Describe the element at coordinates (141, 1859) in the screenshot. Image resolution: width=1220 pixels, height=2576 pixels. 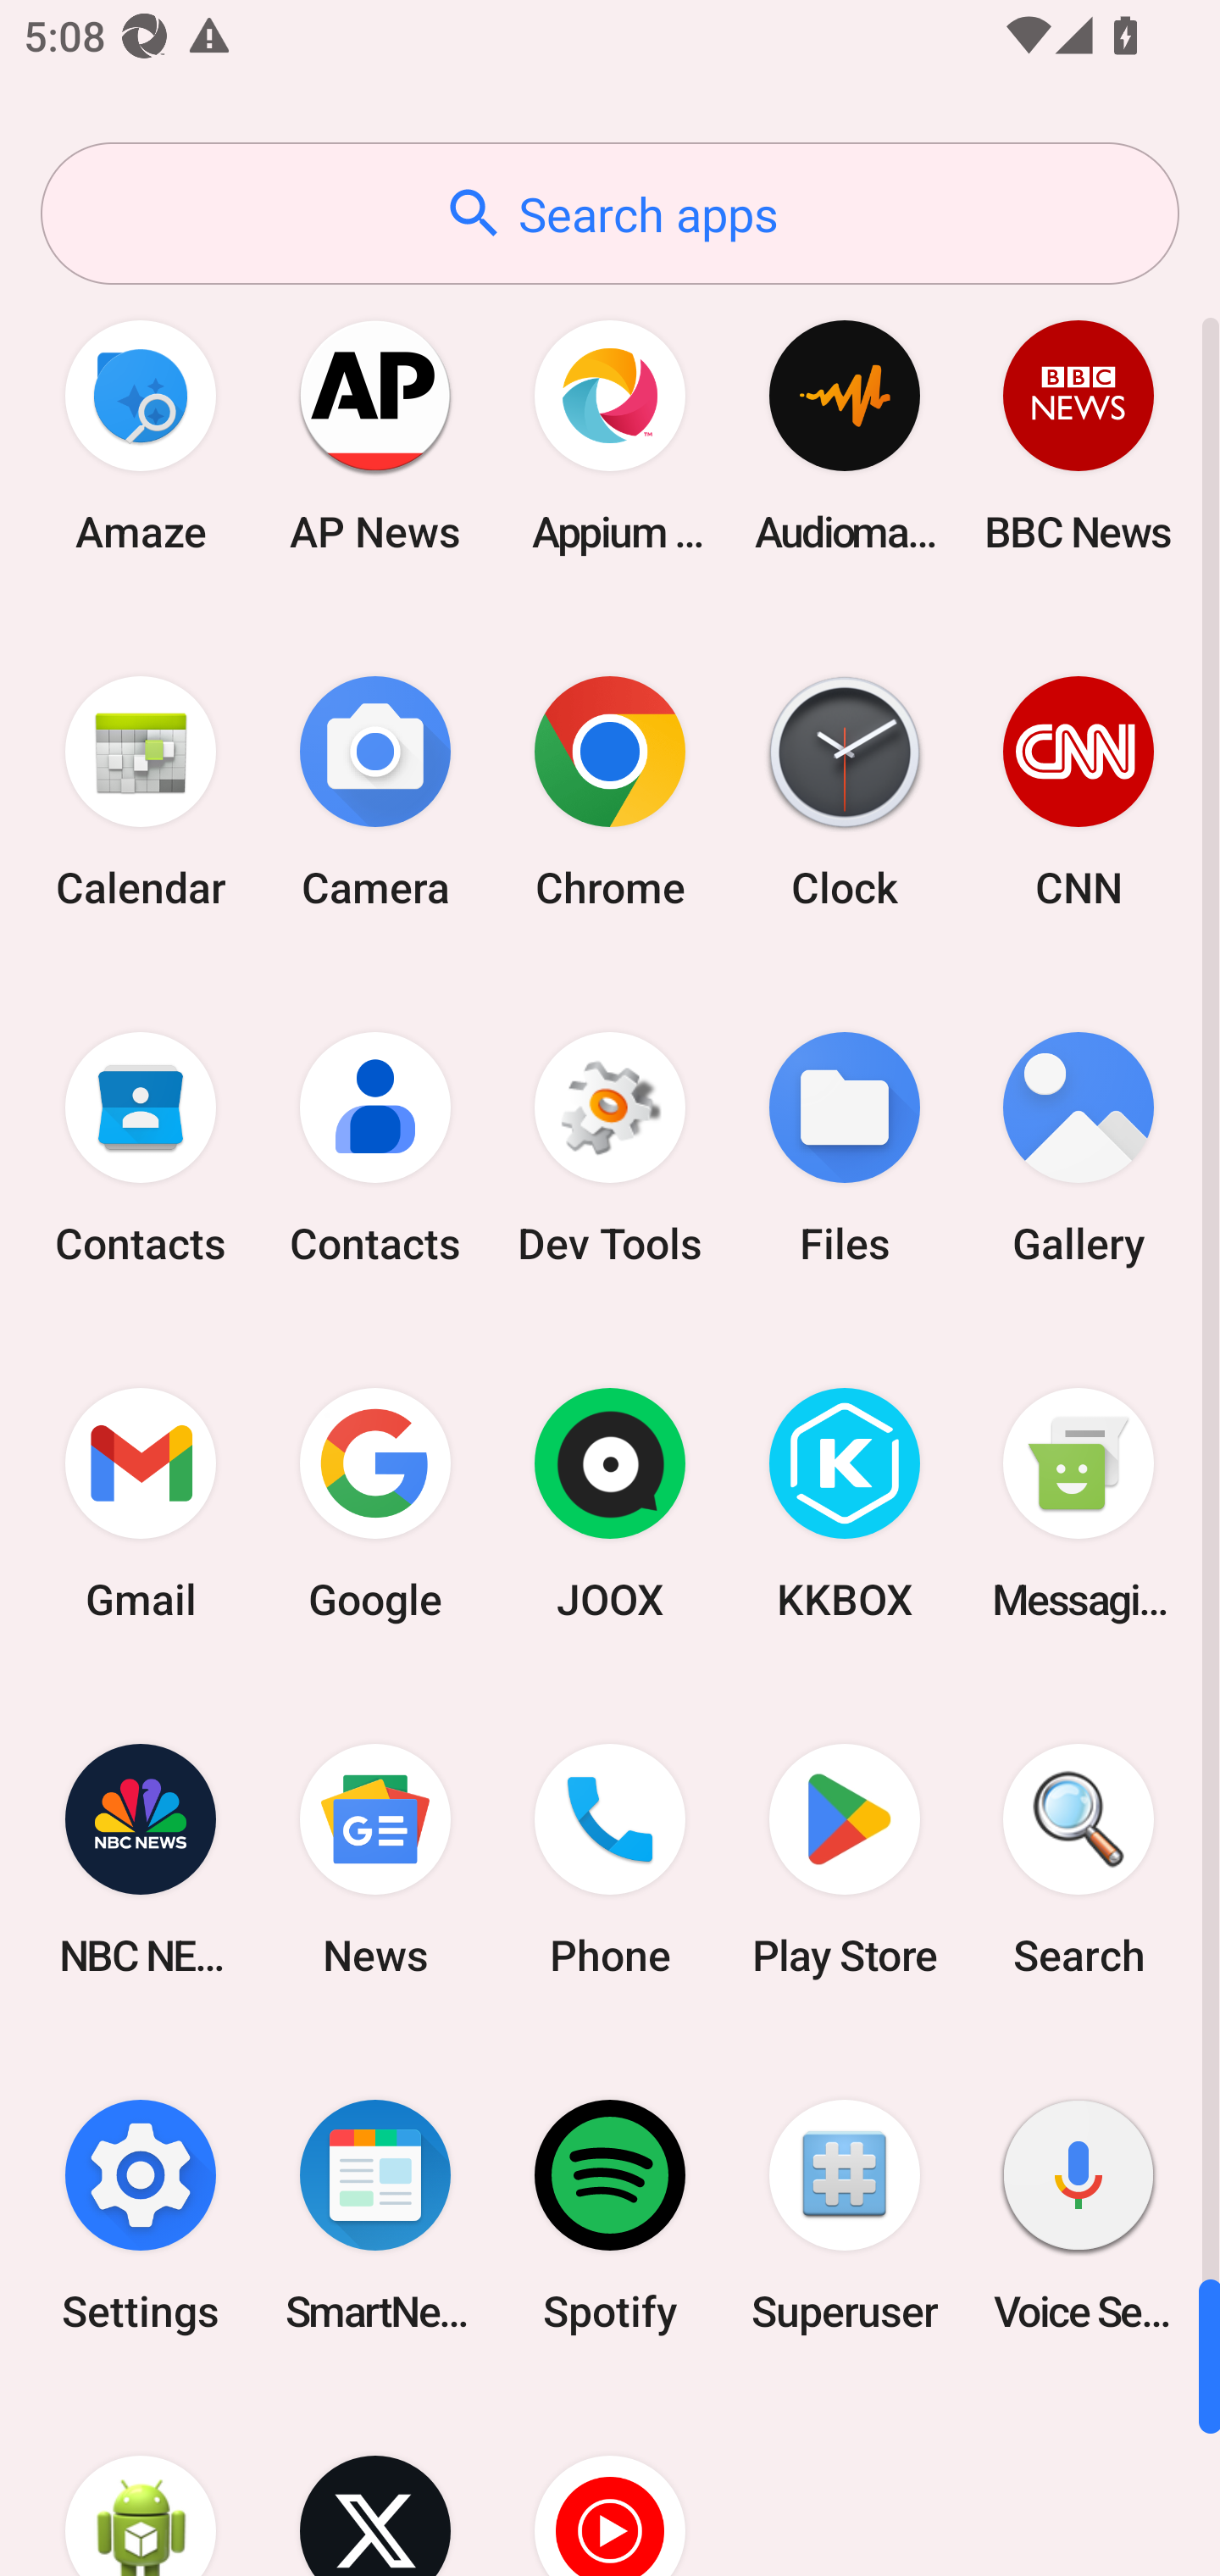
I see `NBC NEWS` at that location.